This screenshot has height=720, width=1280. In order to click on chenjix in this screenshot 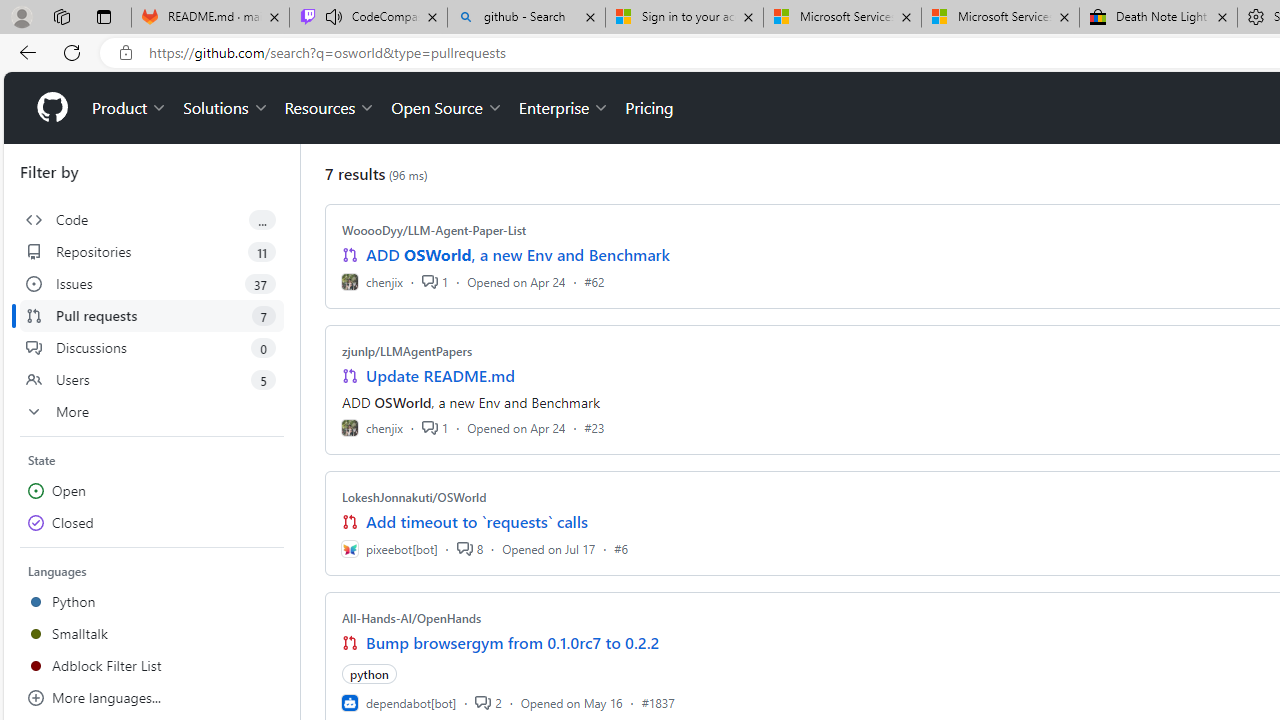, I will do `click(372, 428)`.